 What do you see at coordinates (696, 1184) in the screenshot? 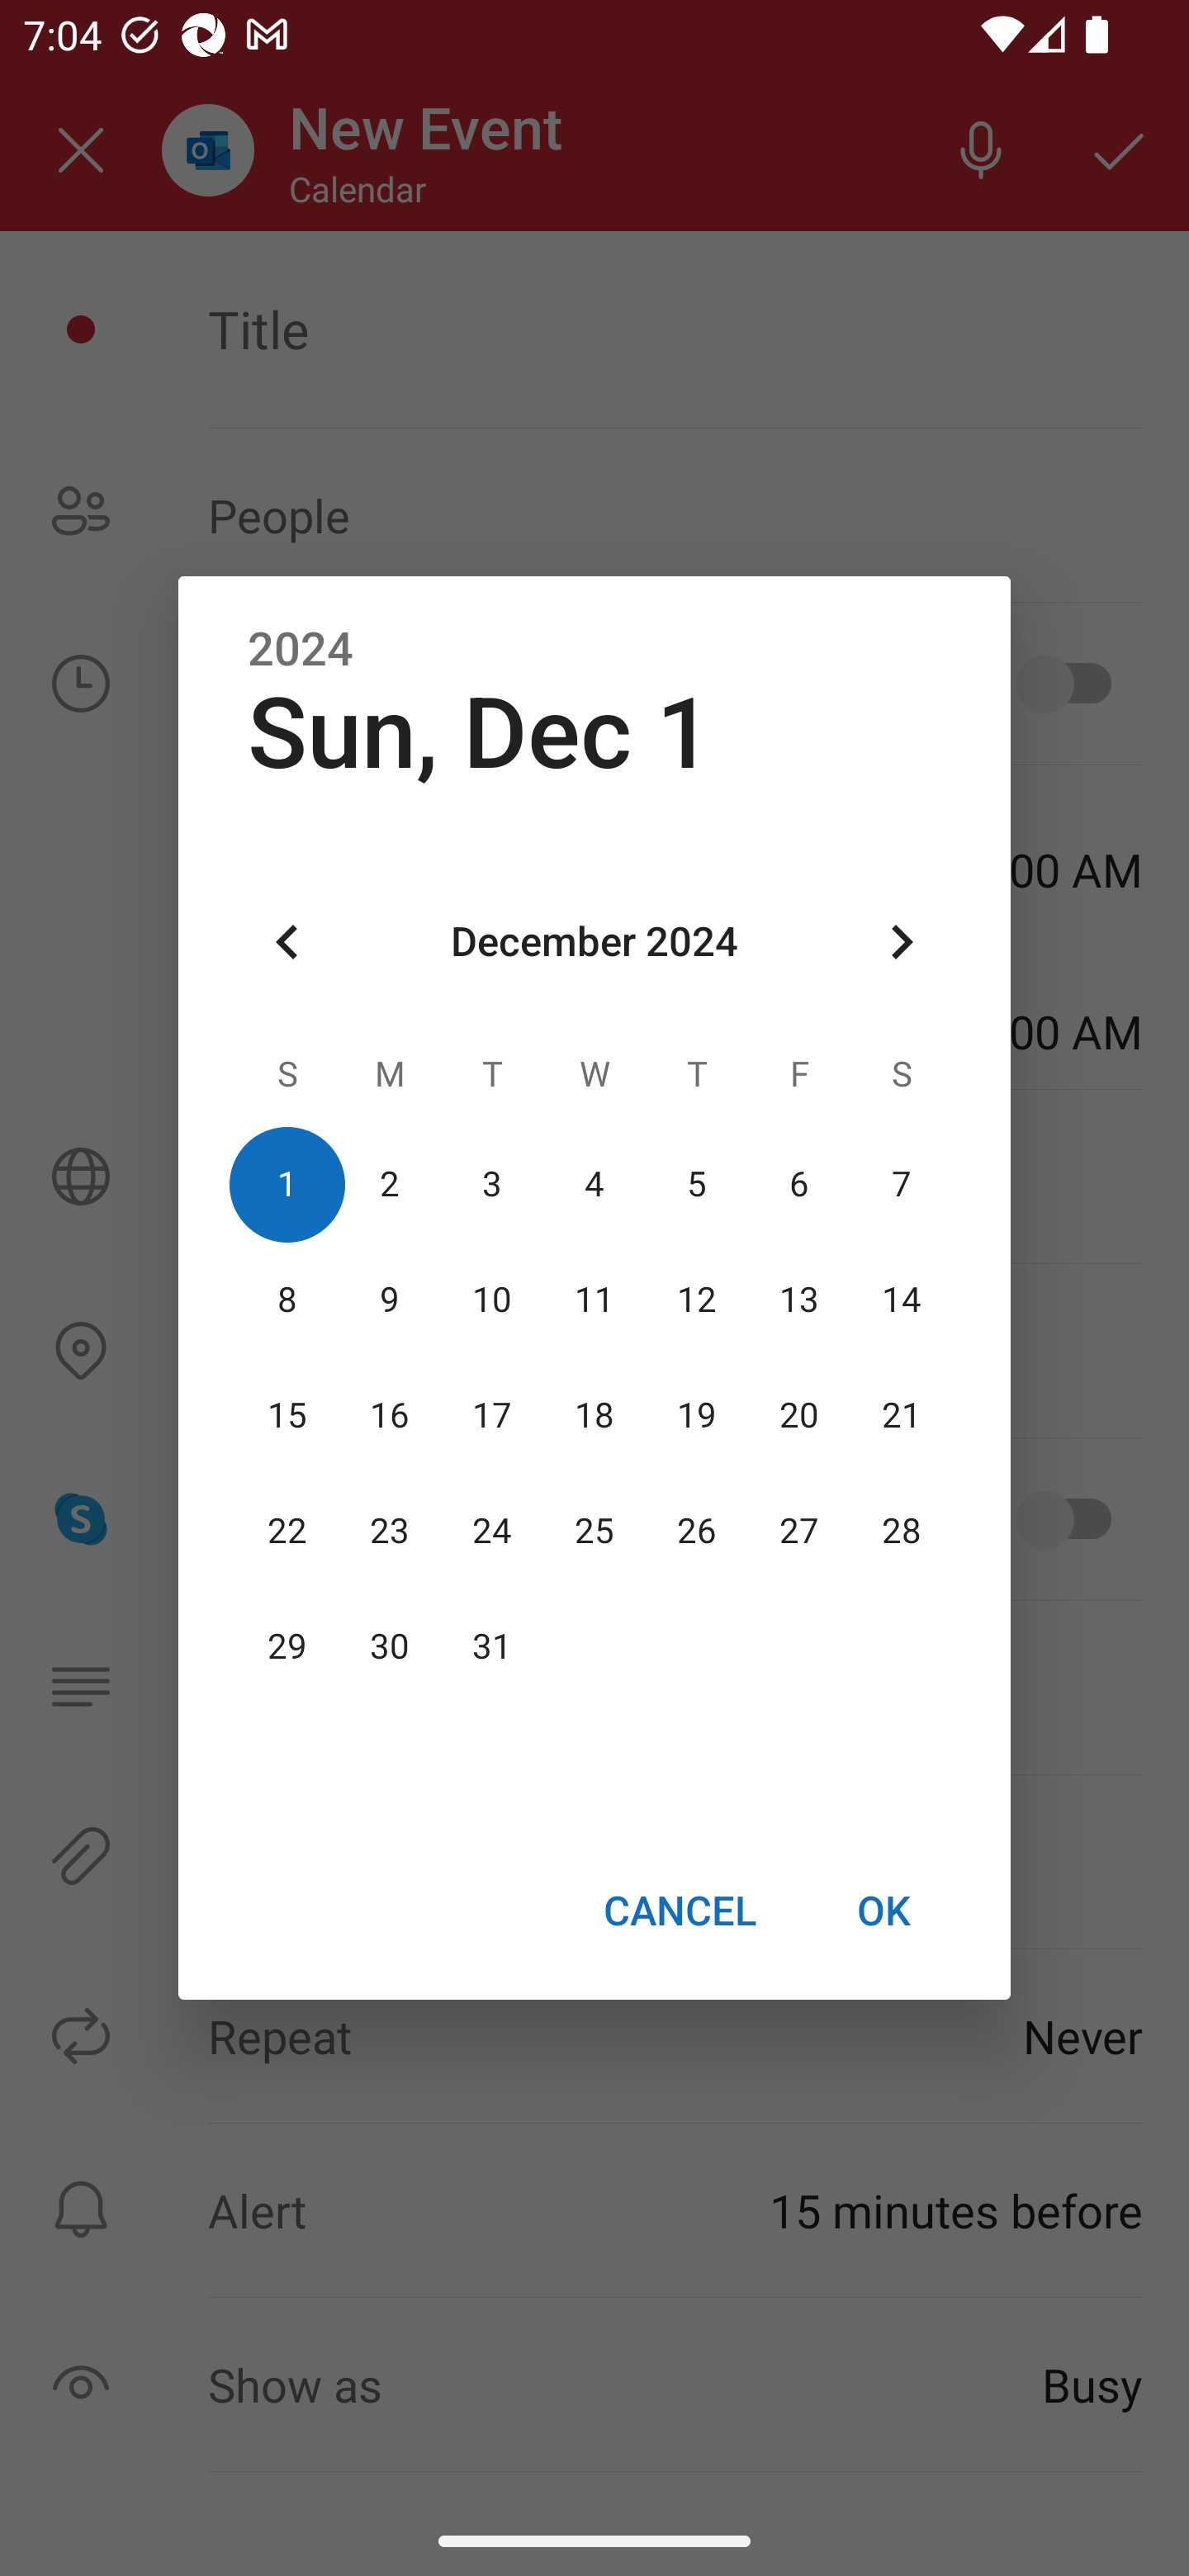
I see `5 05 December 2024` at bounding box center [696, 1184].